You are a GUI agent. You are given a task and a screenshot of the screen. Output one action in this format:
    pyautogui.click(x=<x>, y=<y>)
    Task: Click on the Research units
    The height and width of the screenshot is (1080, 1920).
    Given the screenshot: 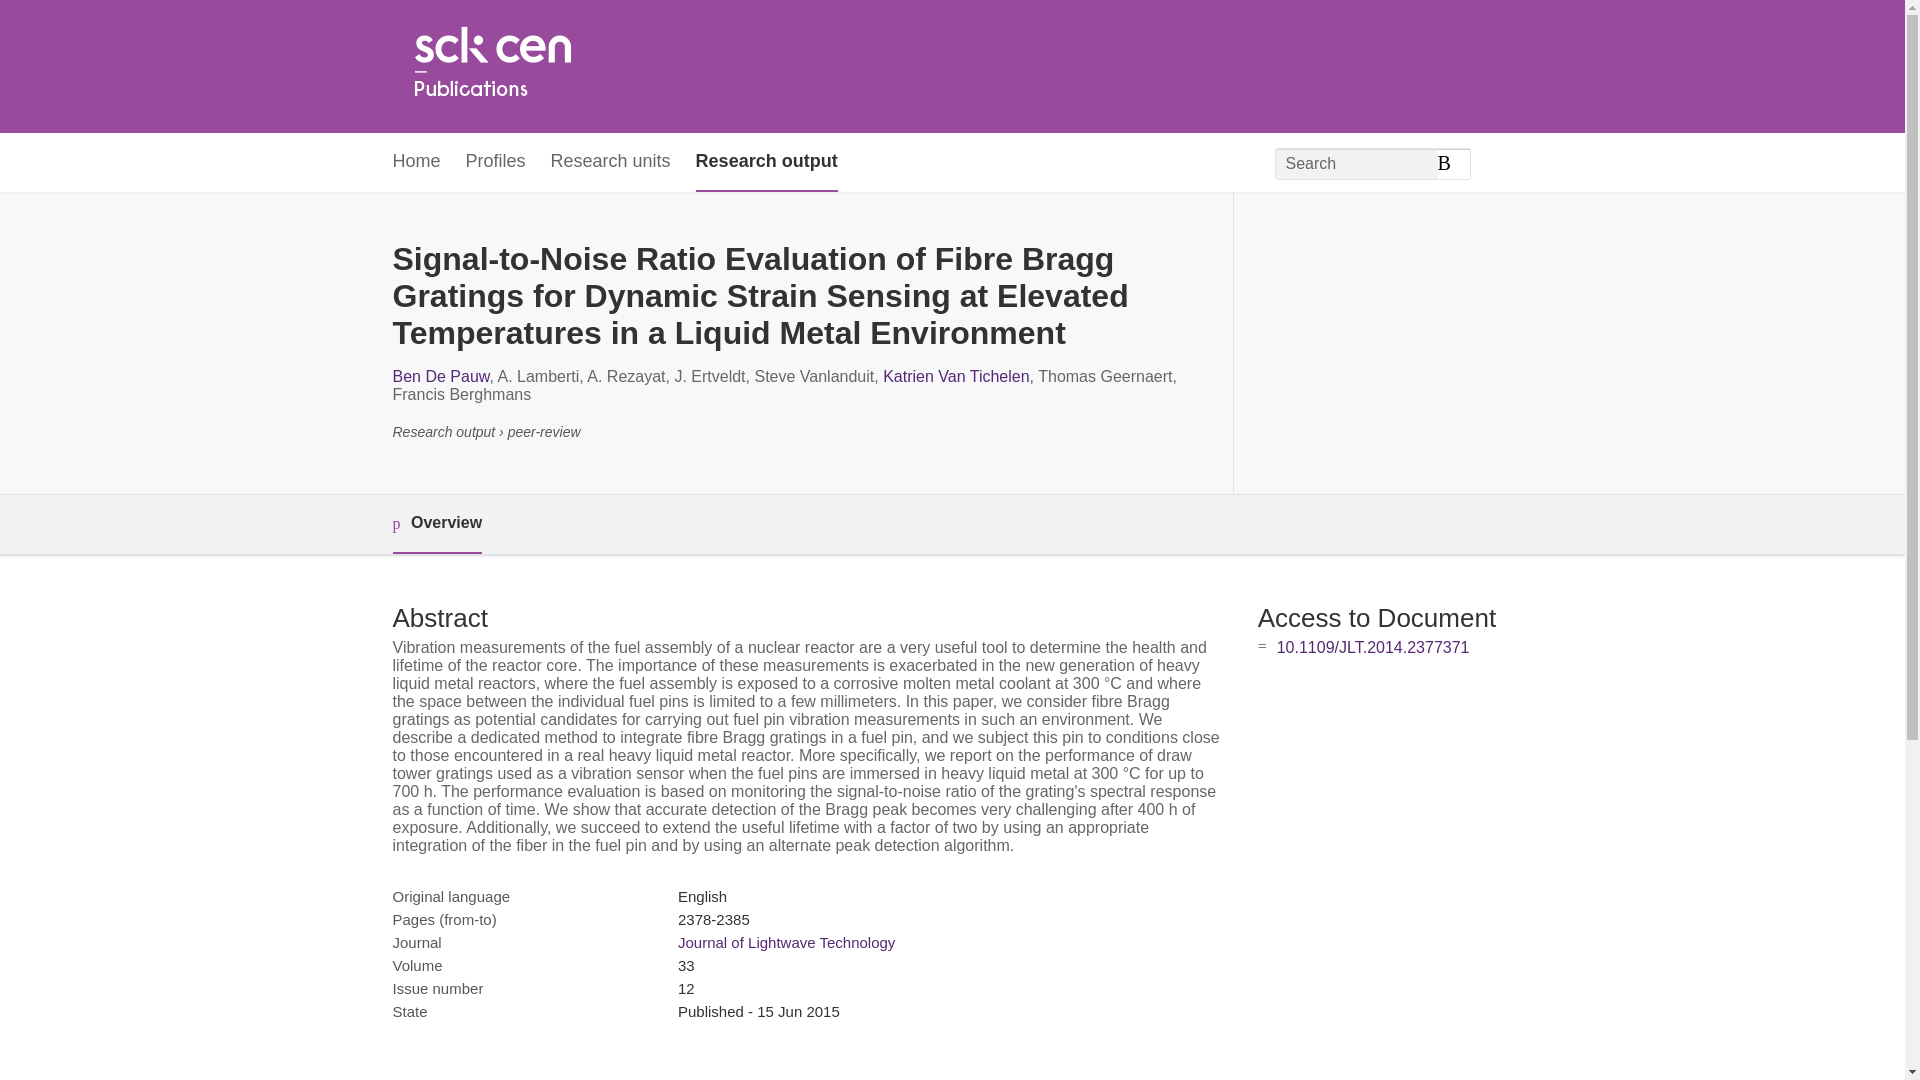 What is the action you would take?
    pyautogui.click(x=610, y=162)
    